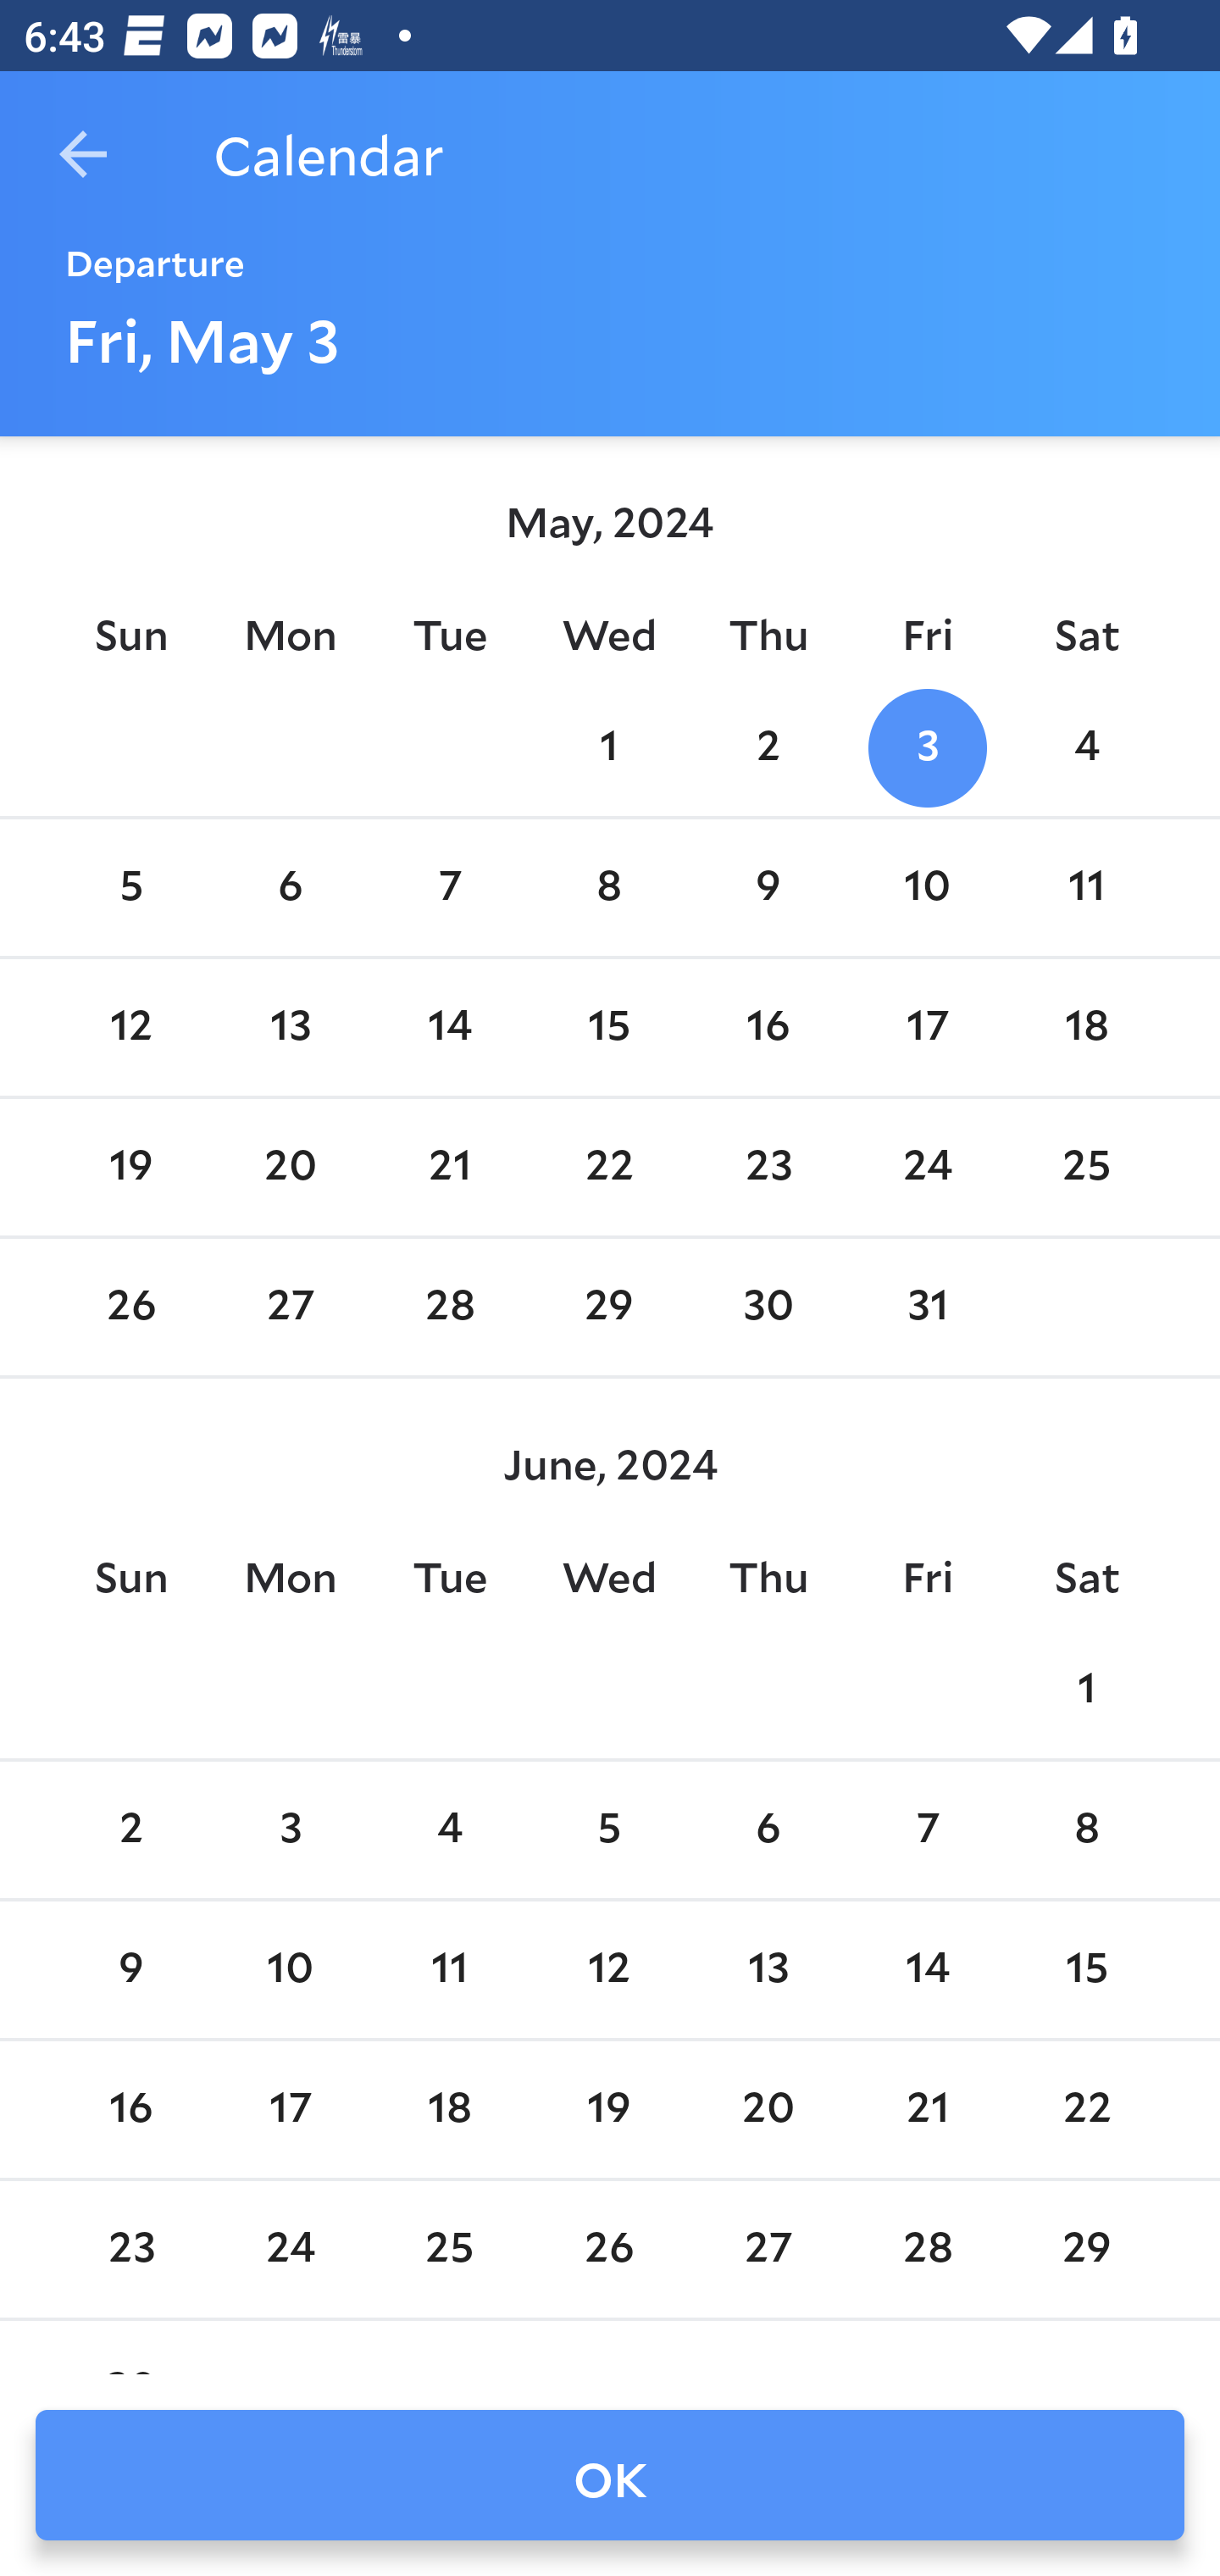 Image resolution: width=1220 pixels, height=2576 pixels. I want to click on 16, so click(130, 2109).